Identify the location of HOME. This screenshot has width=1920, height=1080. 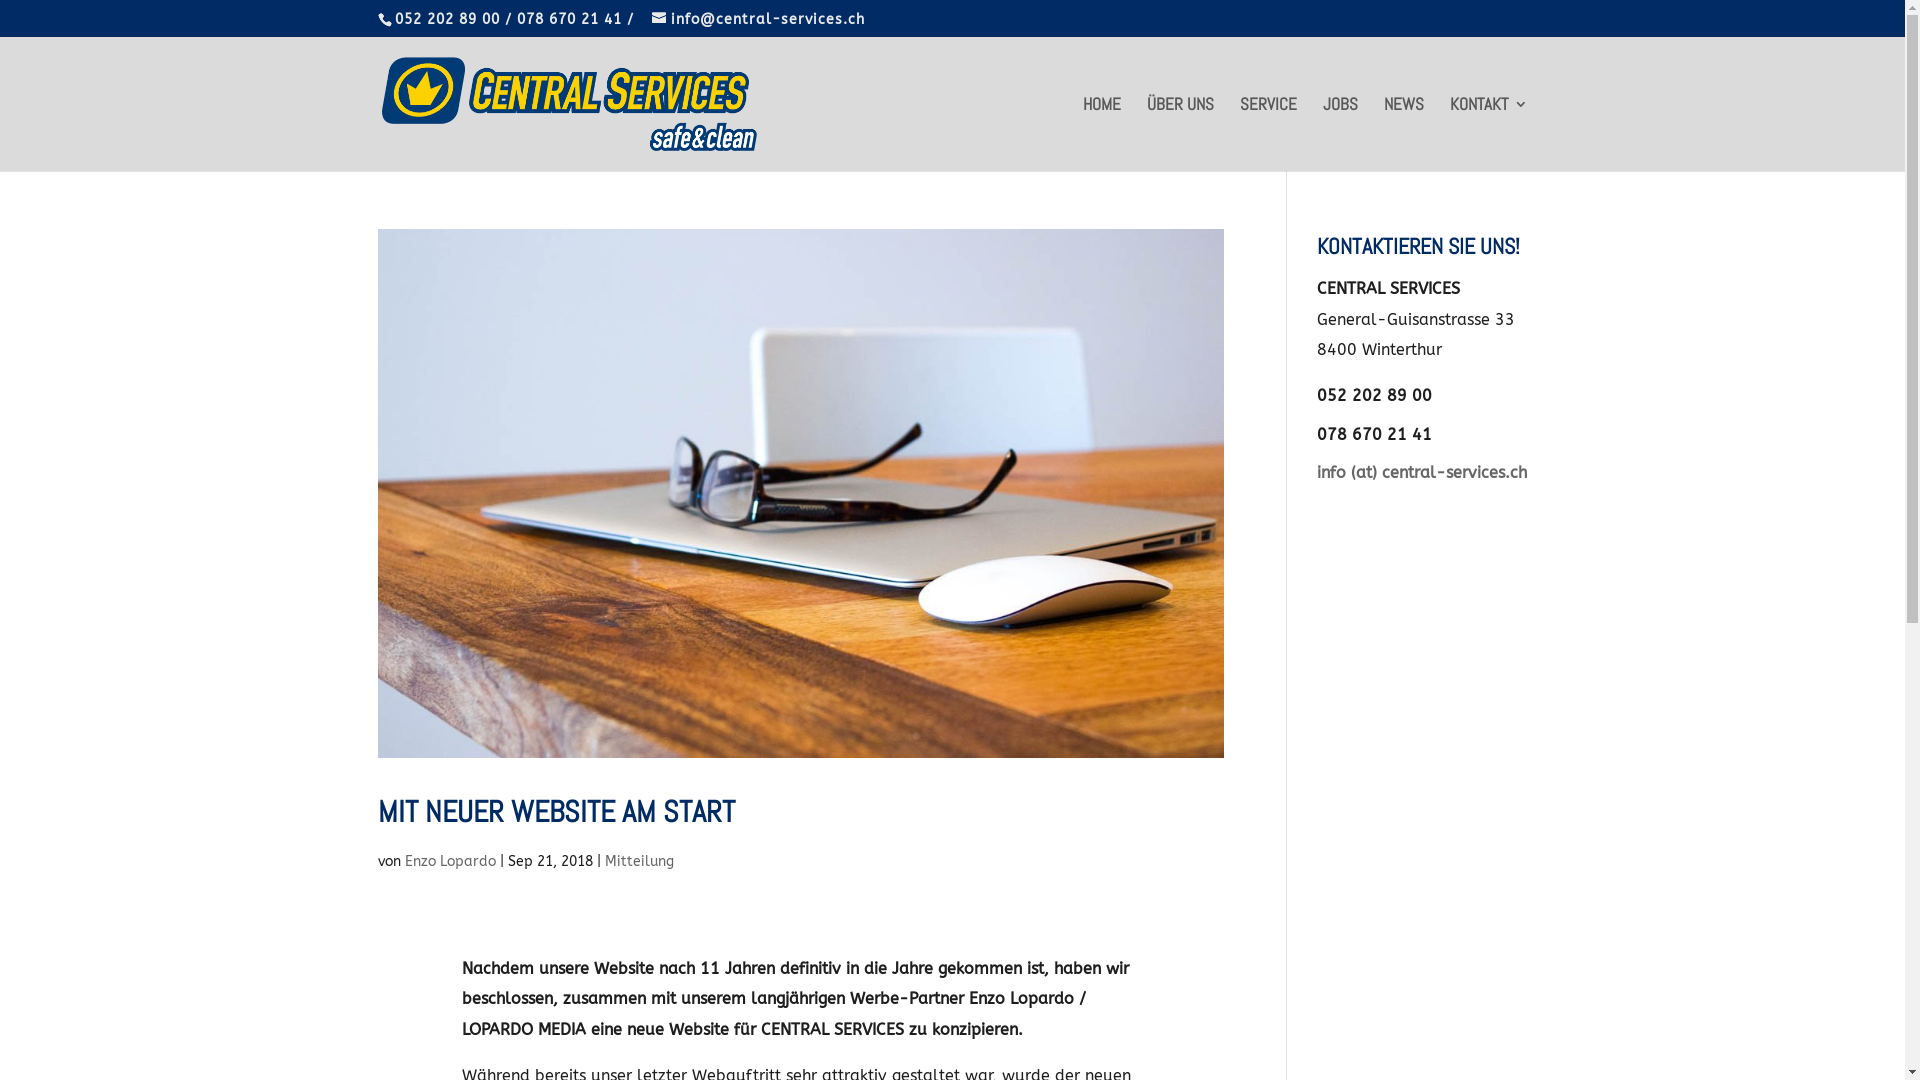
(1101, 134).